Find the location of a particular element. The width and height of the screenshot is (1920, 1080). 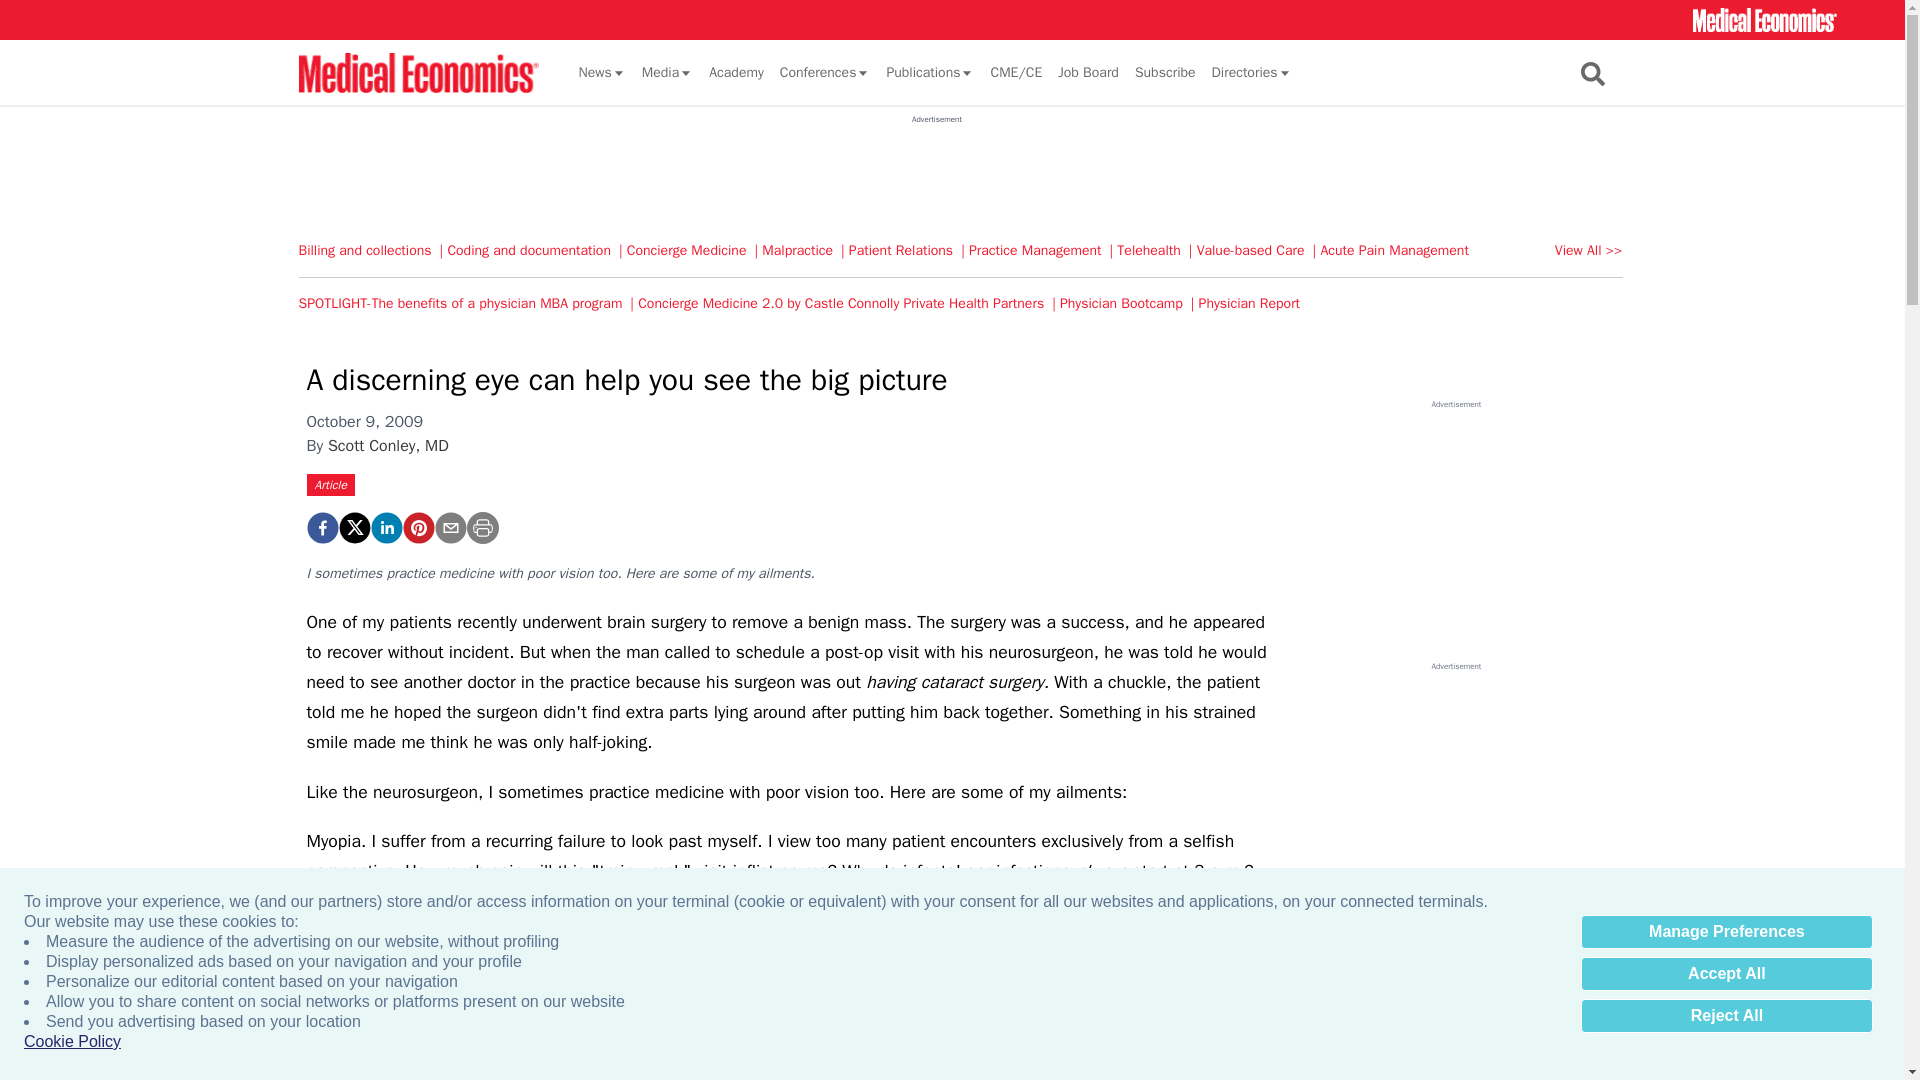

3rd party ad content is located at coordinates (936, 170).